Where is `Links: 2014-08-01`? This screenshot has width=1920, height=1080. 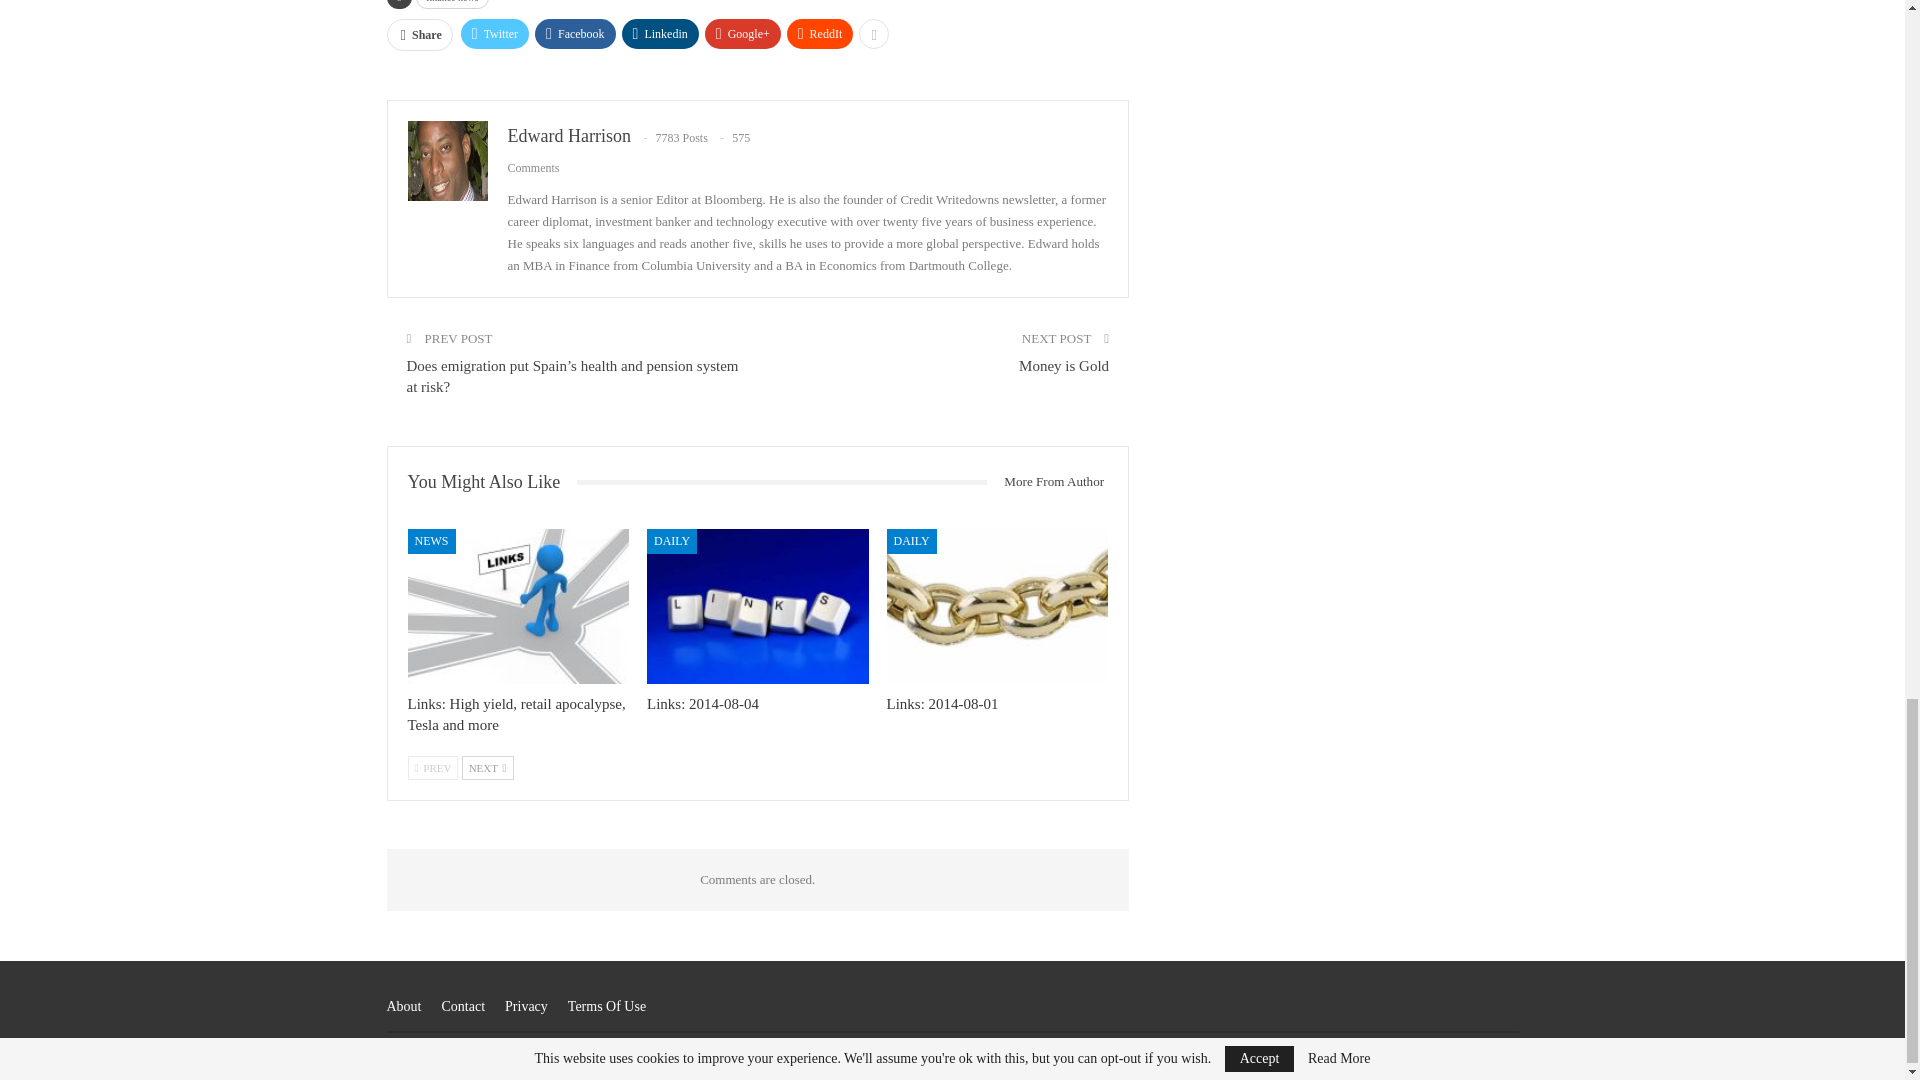
Links: 2014-08-01 is located at coordinates (998, 606).